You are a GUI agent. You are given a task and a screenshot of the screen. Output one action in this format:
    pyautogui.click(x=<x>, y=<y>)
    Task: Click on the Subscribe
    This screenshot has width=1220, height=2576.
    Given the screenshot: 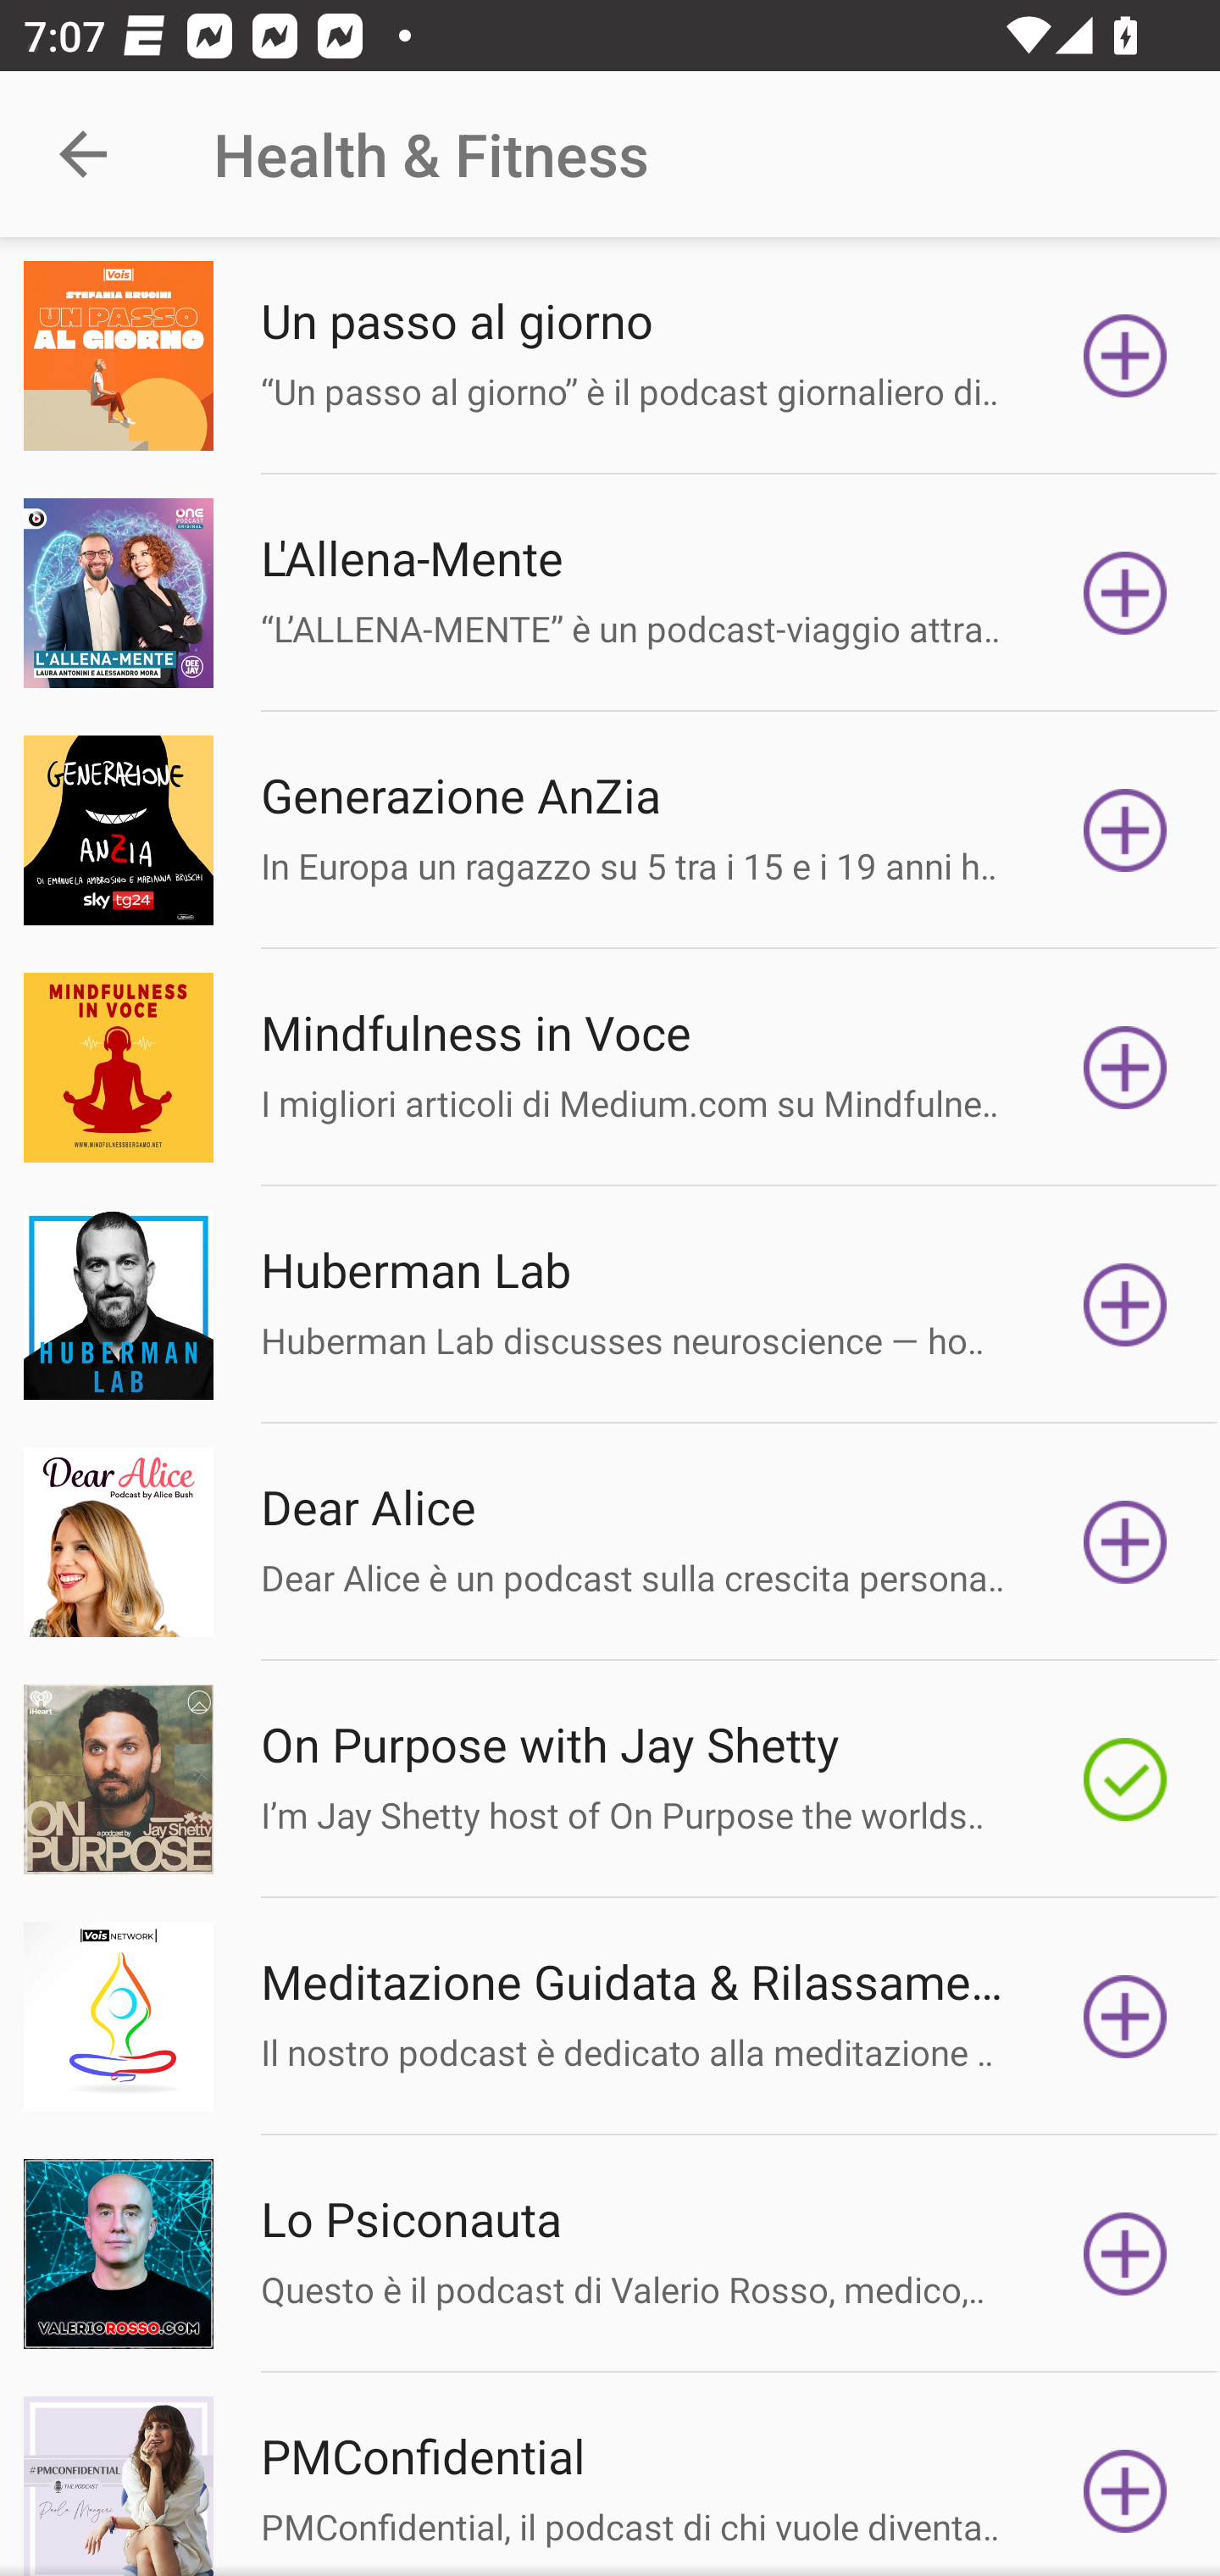 What is the action you would take?
    pyautogui.click(x=1125, y=1542)
    